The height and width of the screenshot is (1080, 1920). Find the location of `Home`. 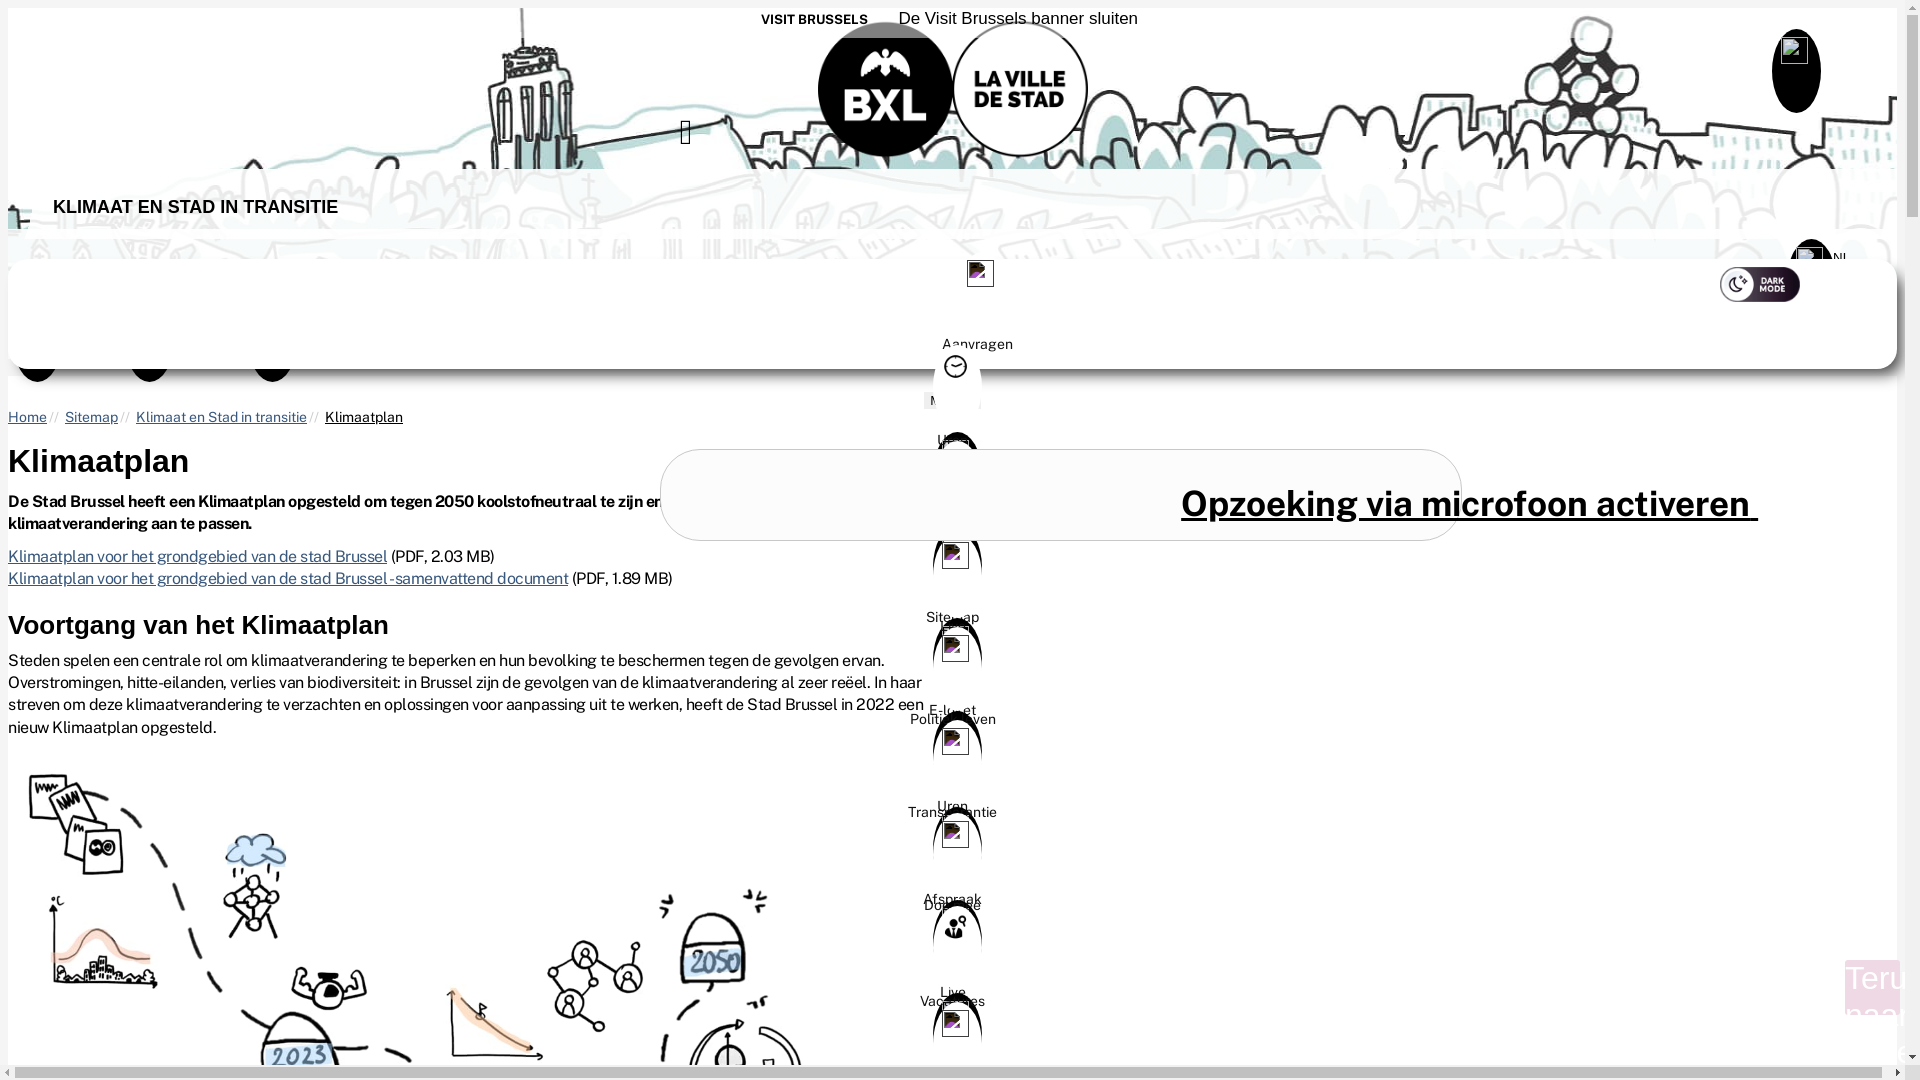

Home is located at coordinates (28, 417).